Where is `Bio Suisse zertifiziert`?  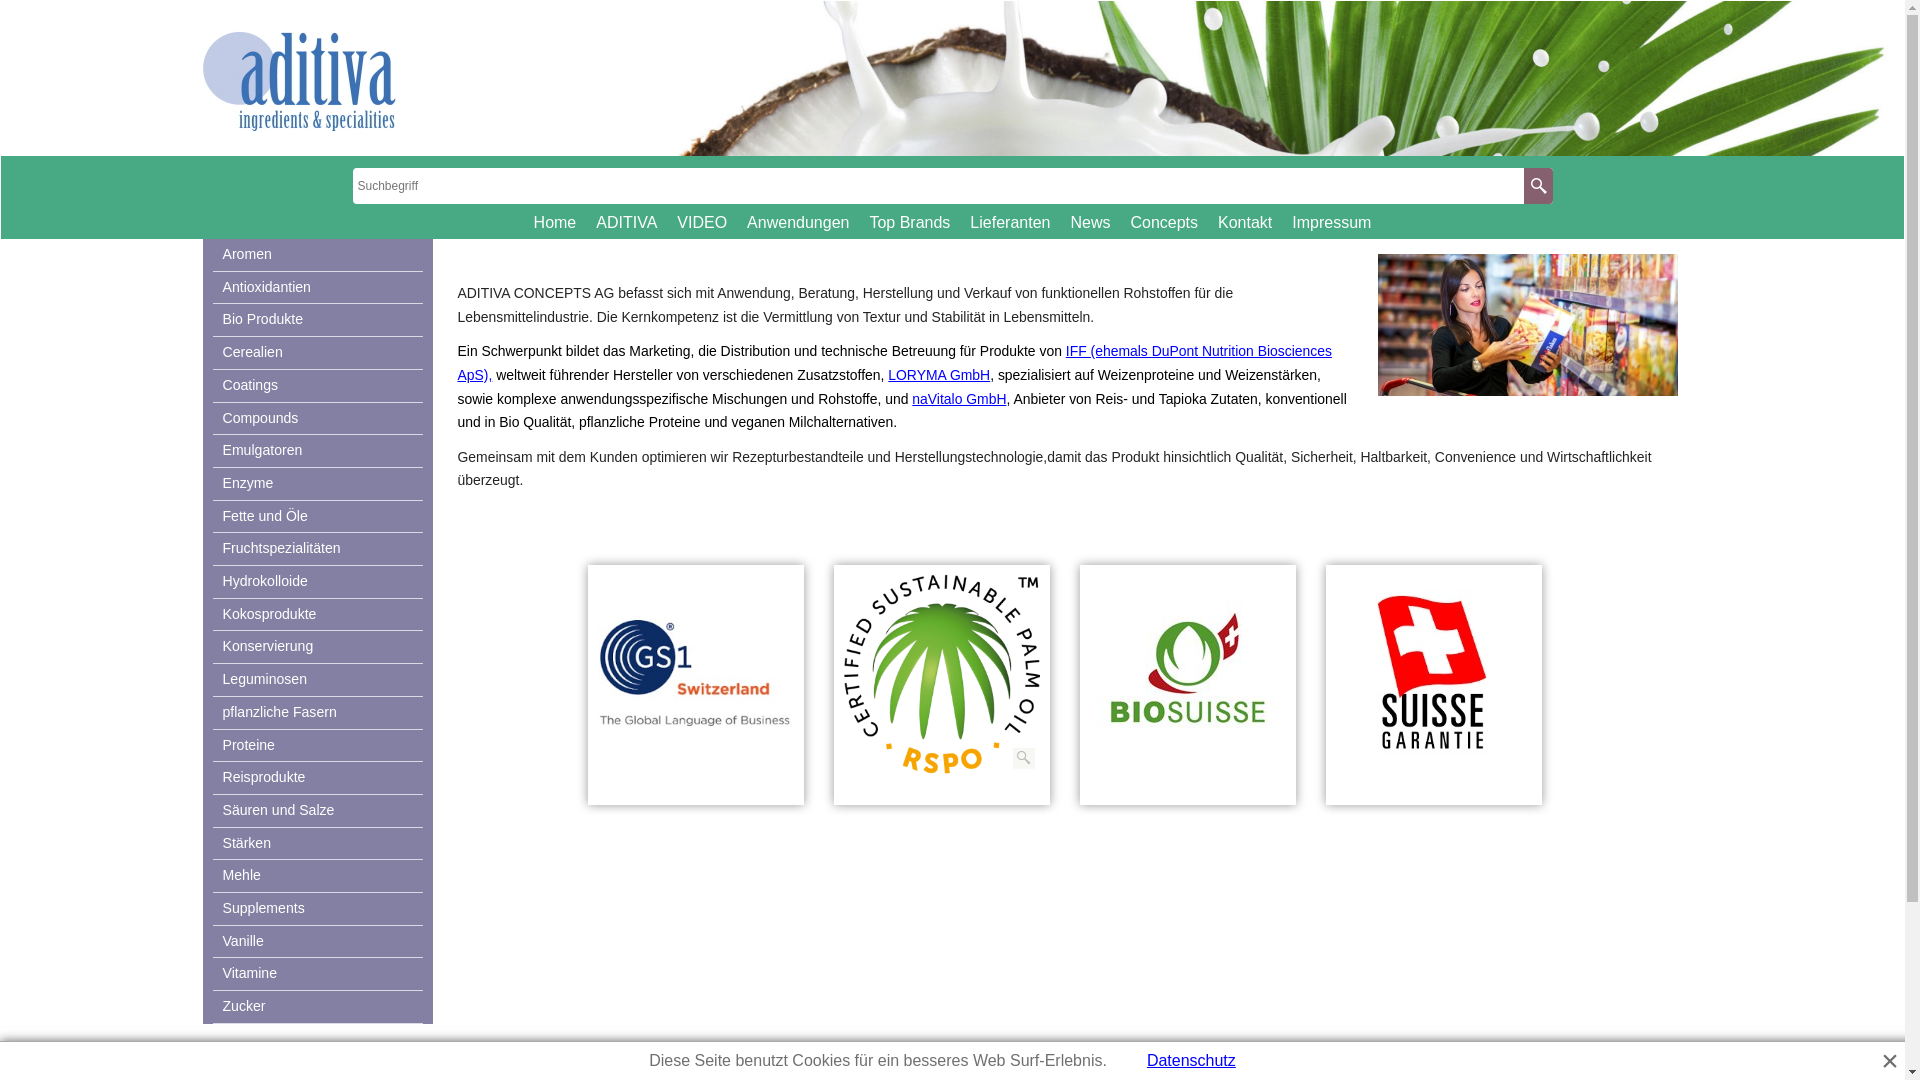
Bio Suisse zertifiziert is located at coordinates (1188, 674).